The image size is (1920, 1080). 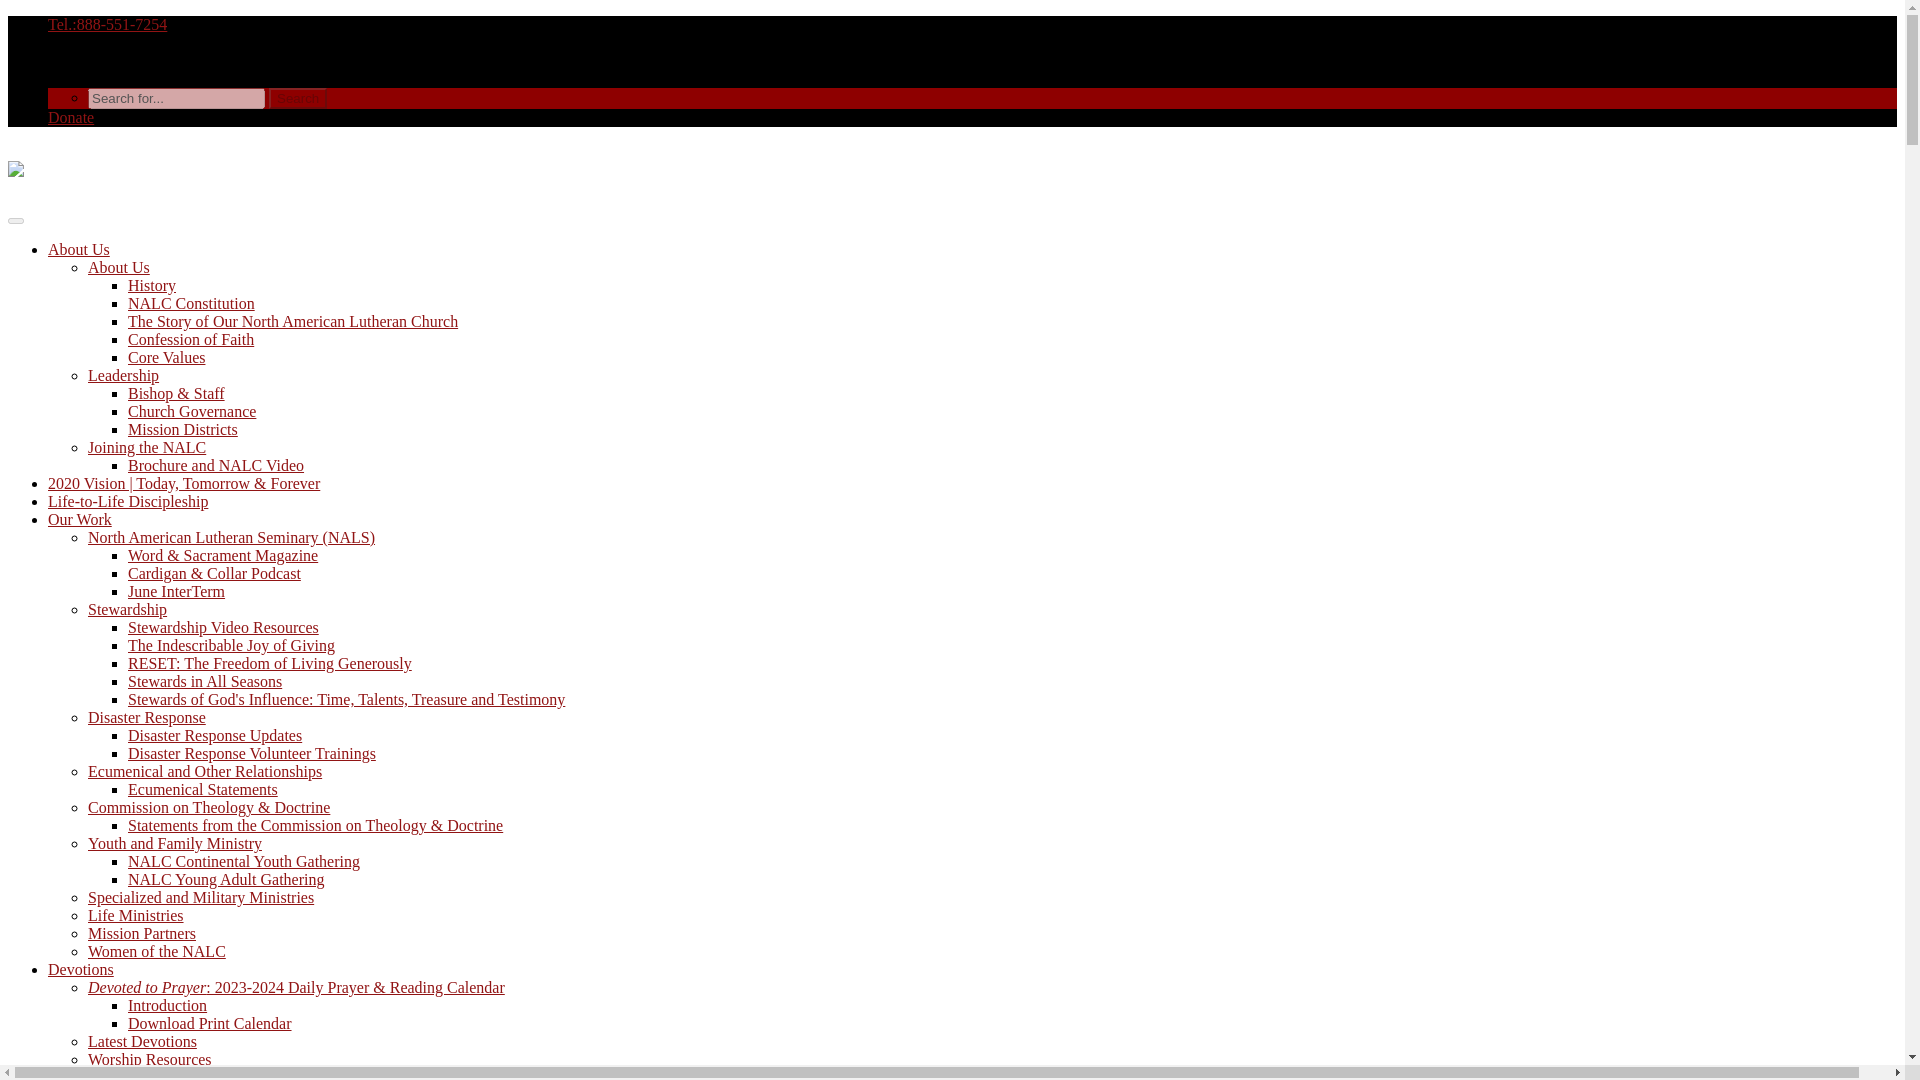 I want to click on Joining the NALC, so click(x=146, y=446).